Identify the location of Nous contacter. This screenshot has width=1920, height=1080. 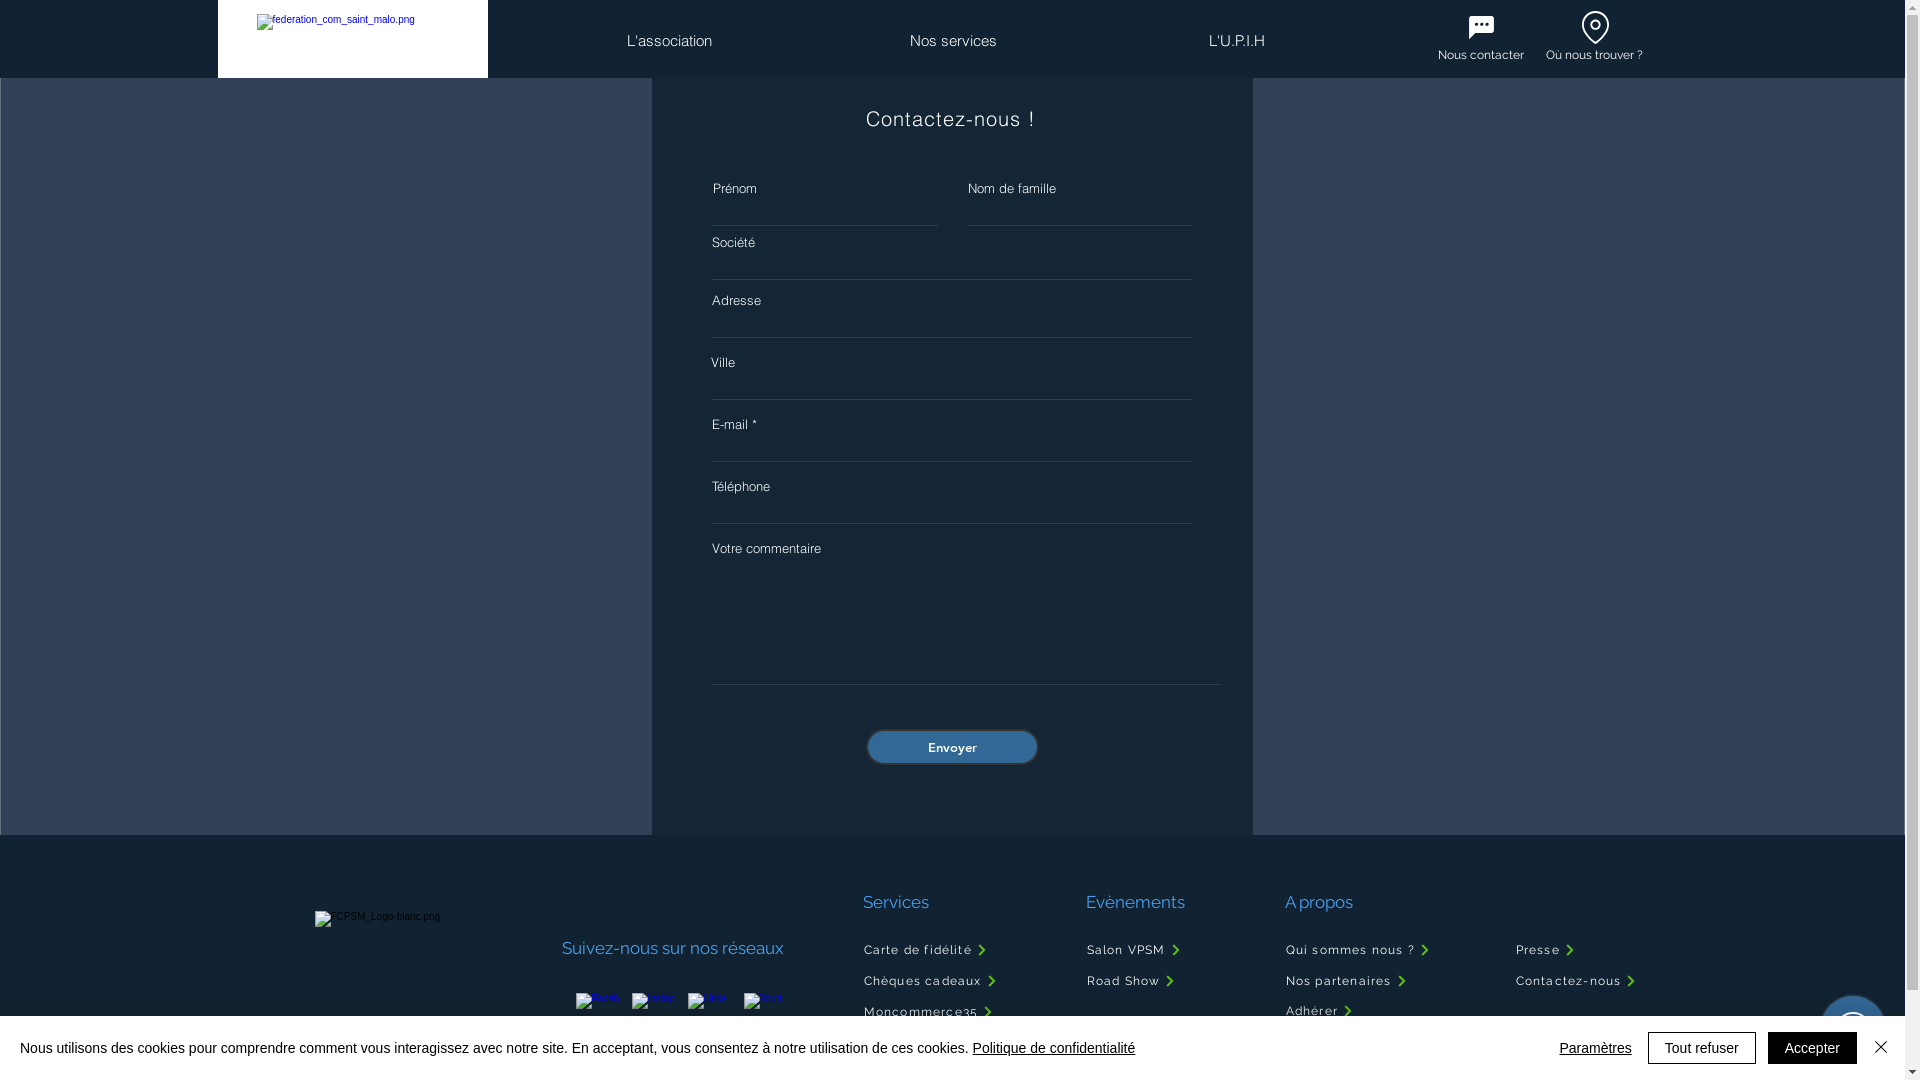
(1481, 55).